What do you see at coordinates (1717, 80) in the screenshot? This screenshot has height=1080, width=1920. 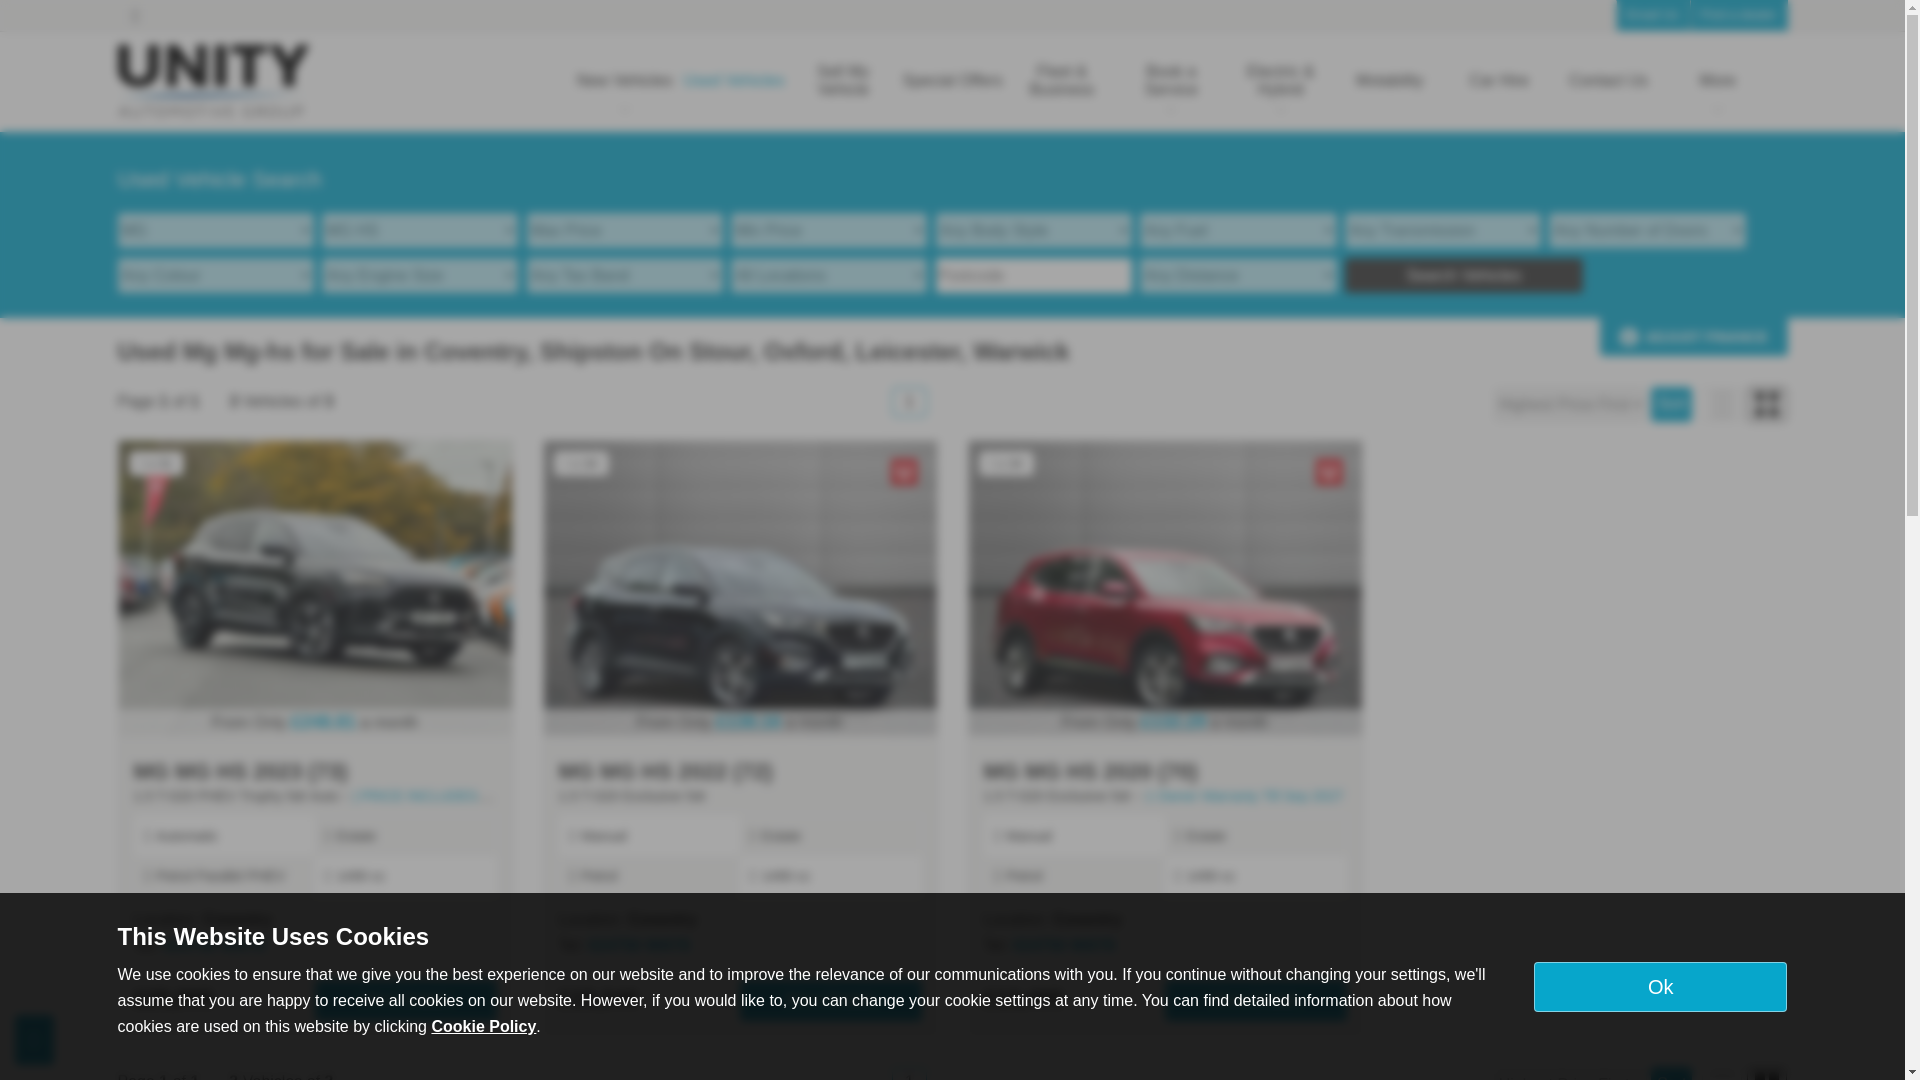 I see `More` at bounding box center [1717, 80].